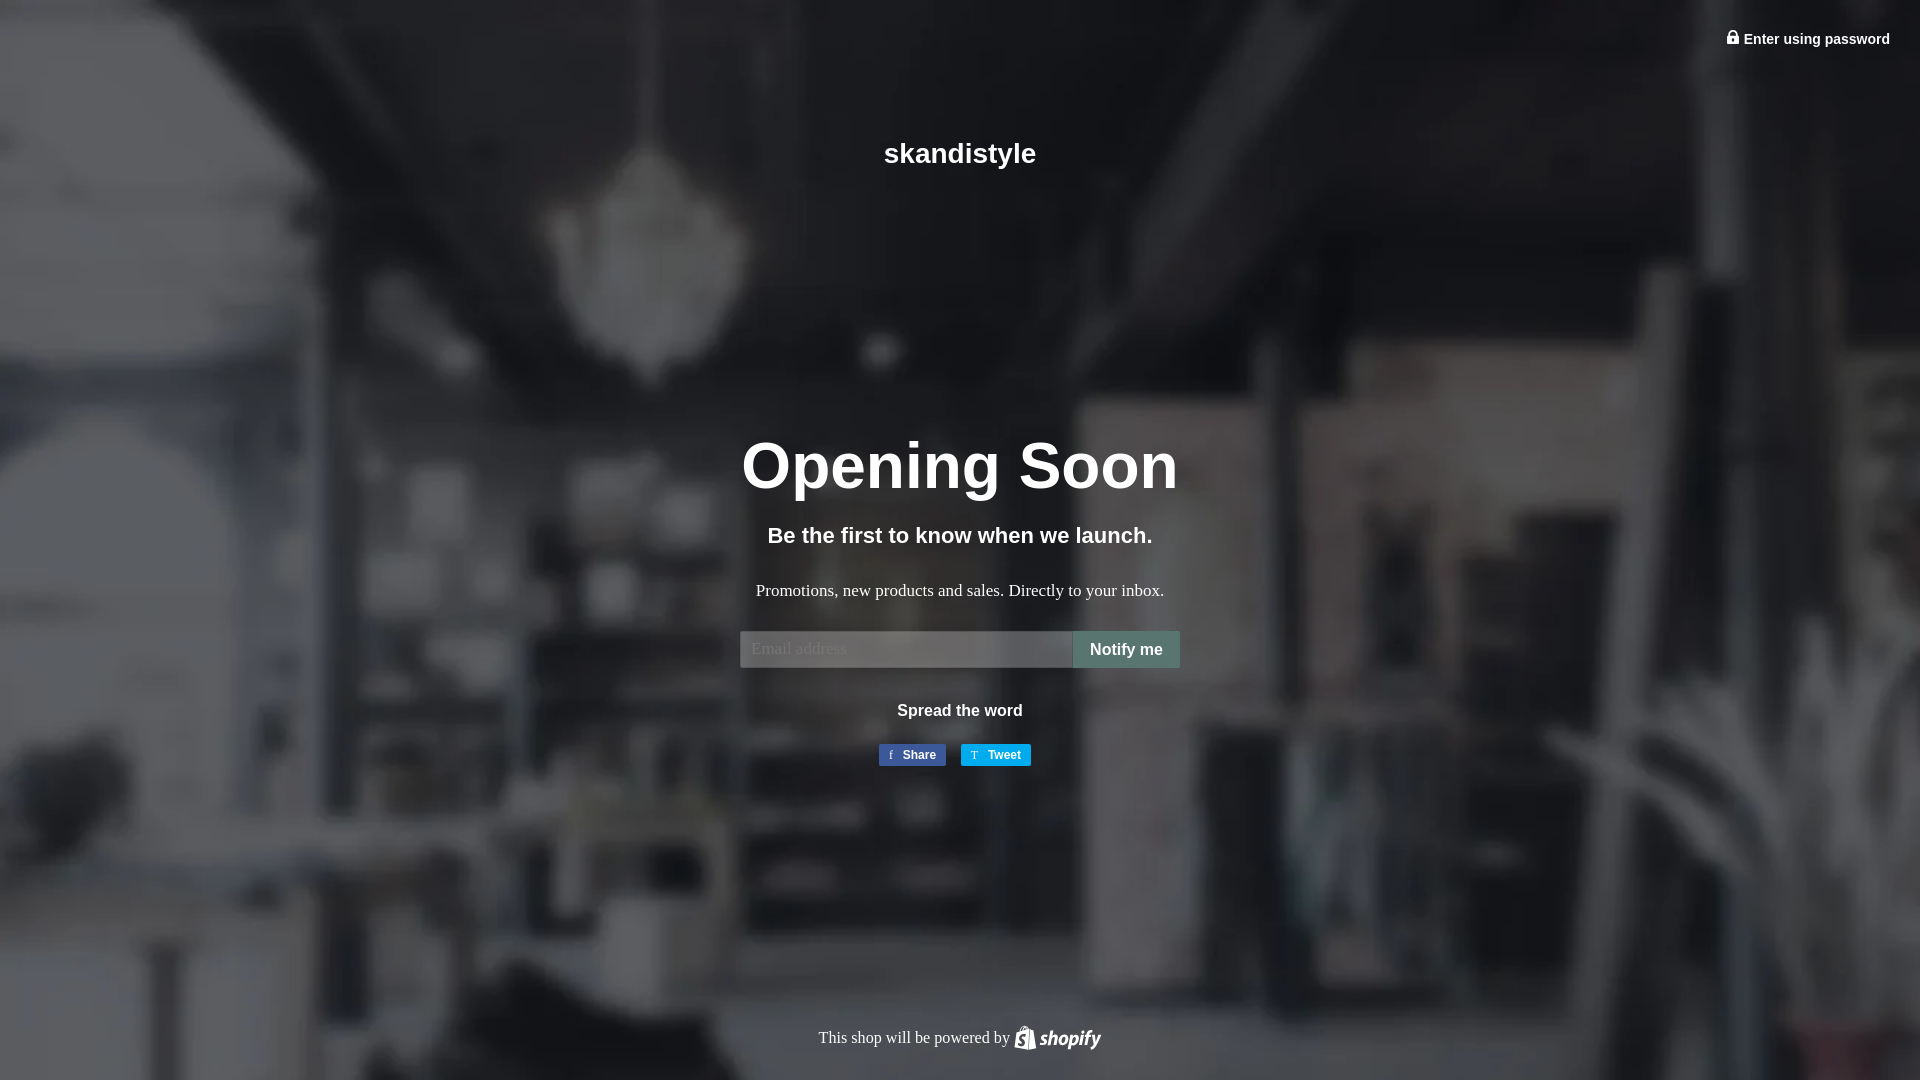 Image resolution: width=1920 pixels, height=1080 pixels. What do you see at coordinates (1126, 649) in the screenshot?
I see `Create your own online store with Shopify` at bounding box center [1126, 649].